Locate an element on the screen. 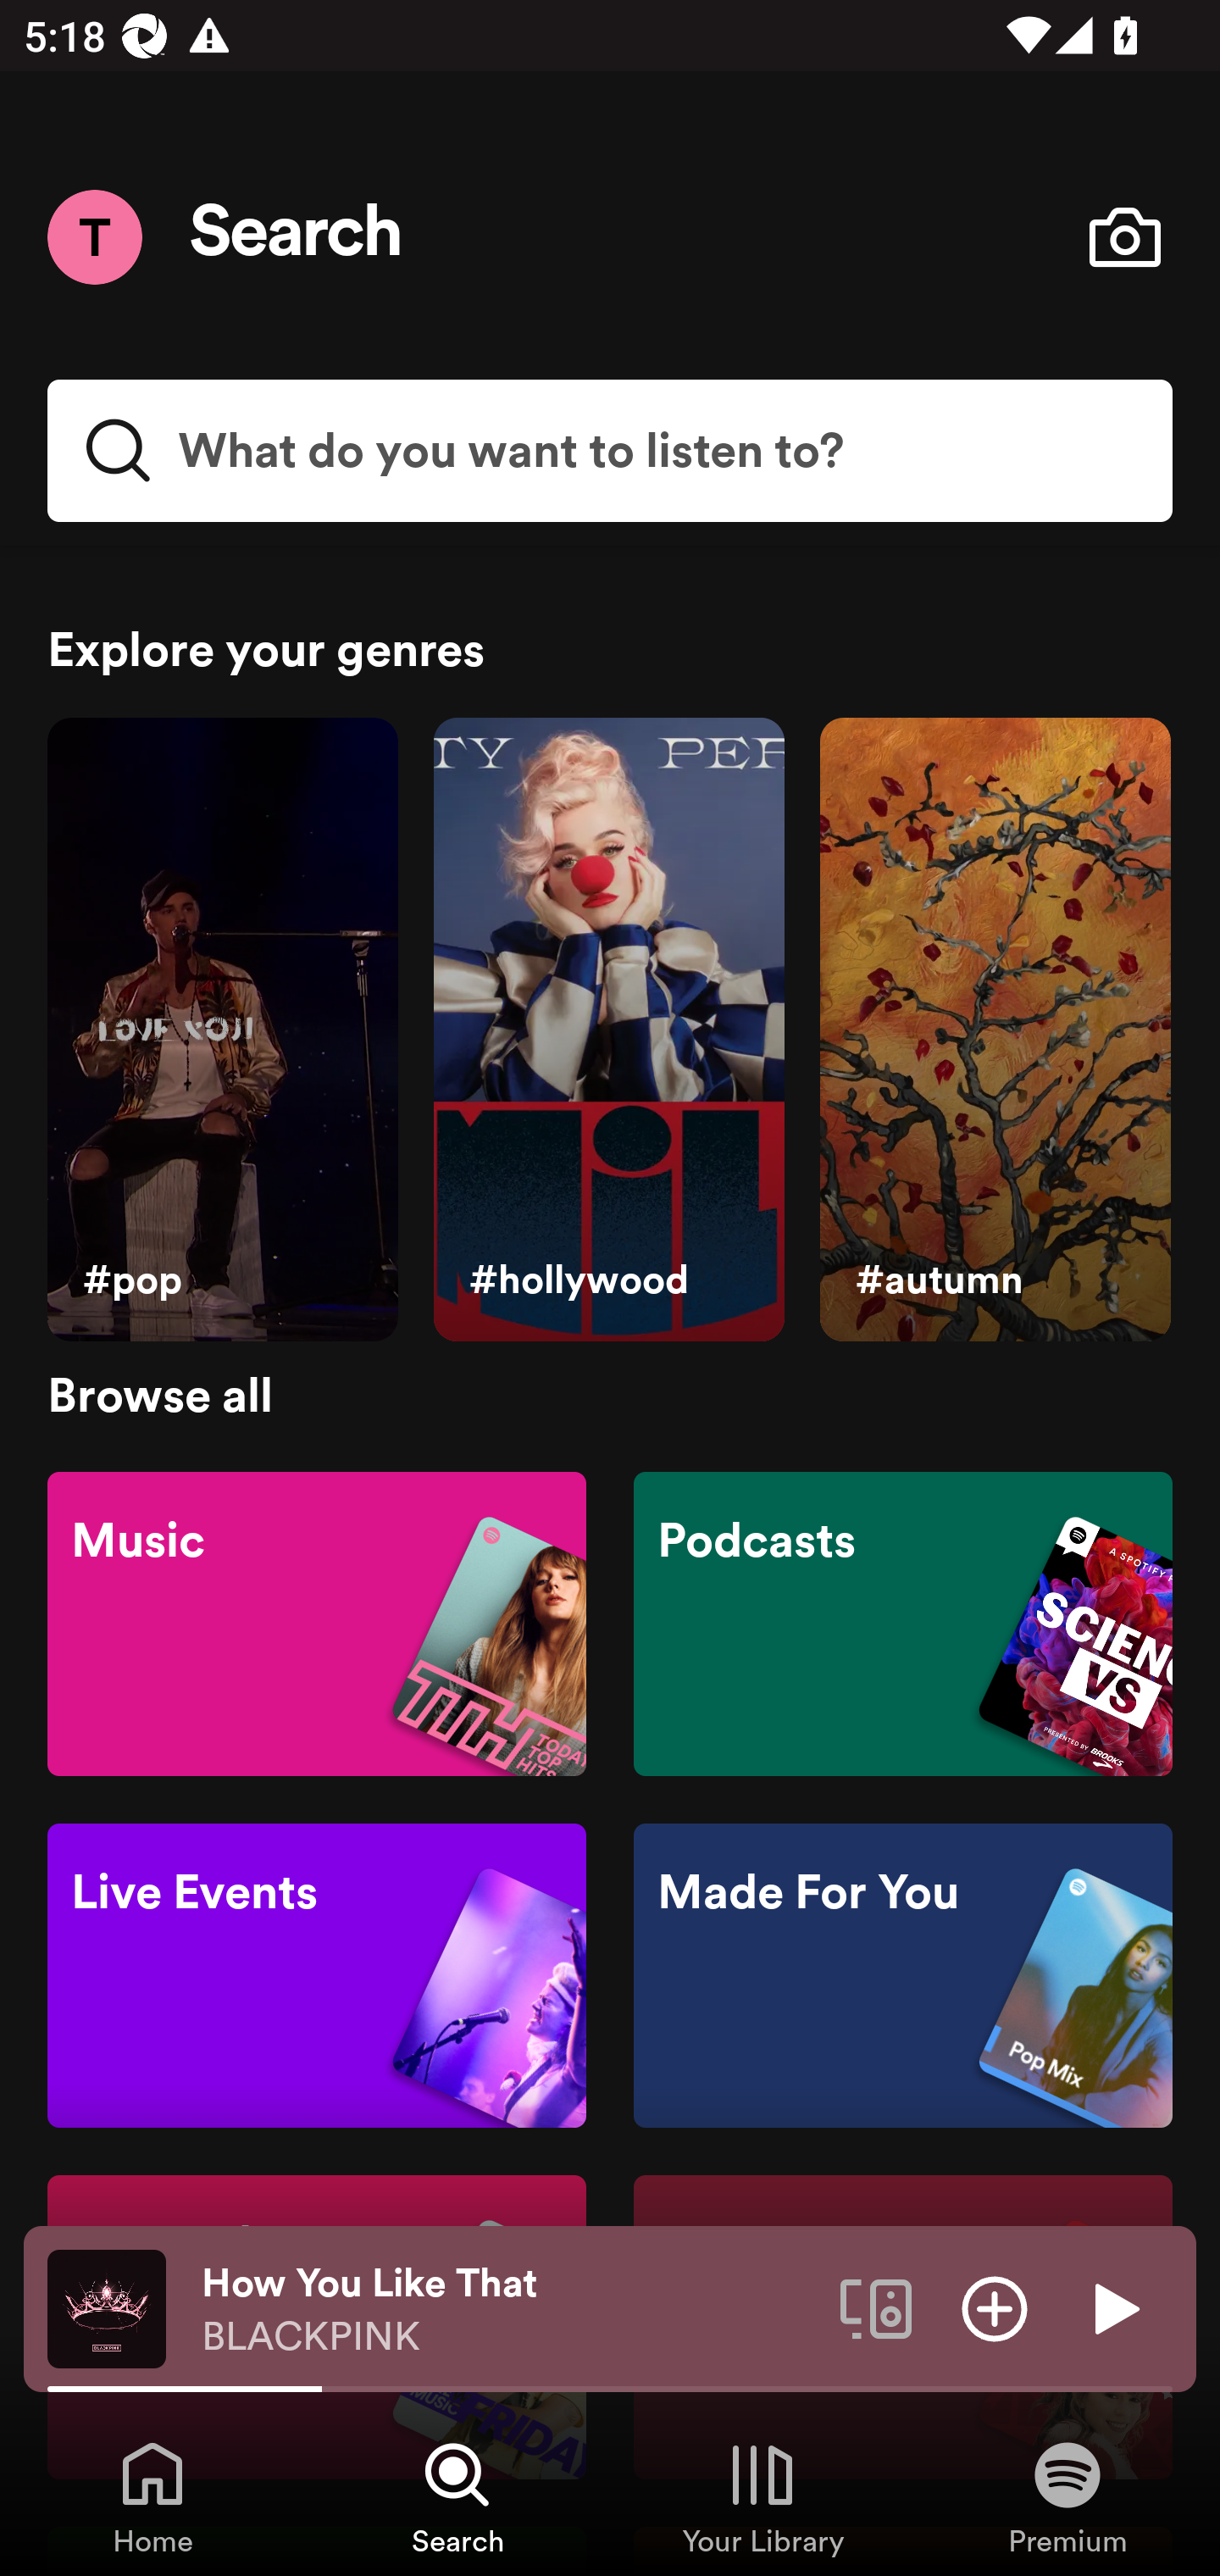 The image size is (1220, 2576). Menu is located at coordinates (94, 236).